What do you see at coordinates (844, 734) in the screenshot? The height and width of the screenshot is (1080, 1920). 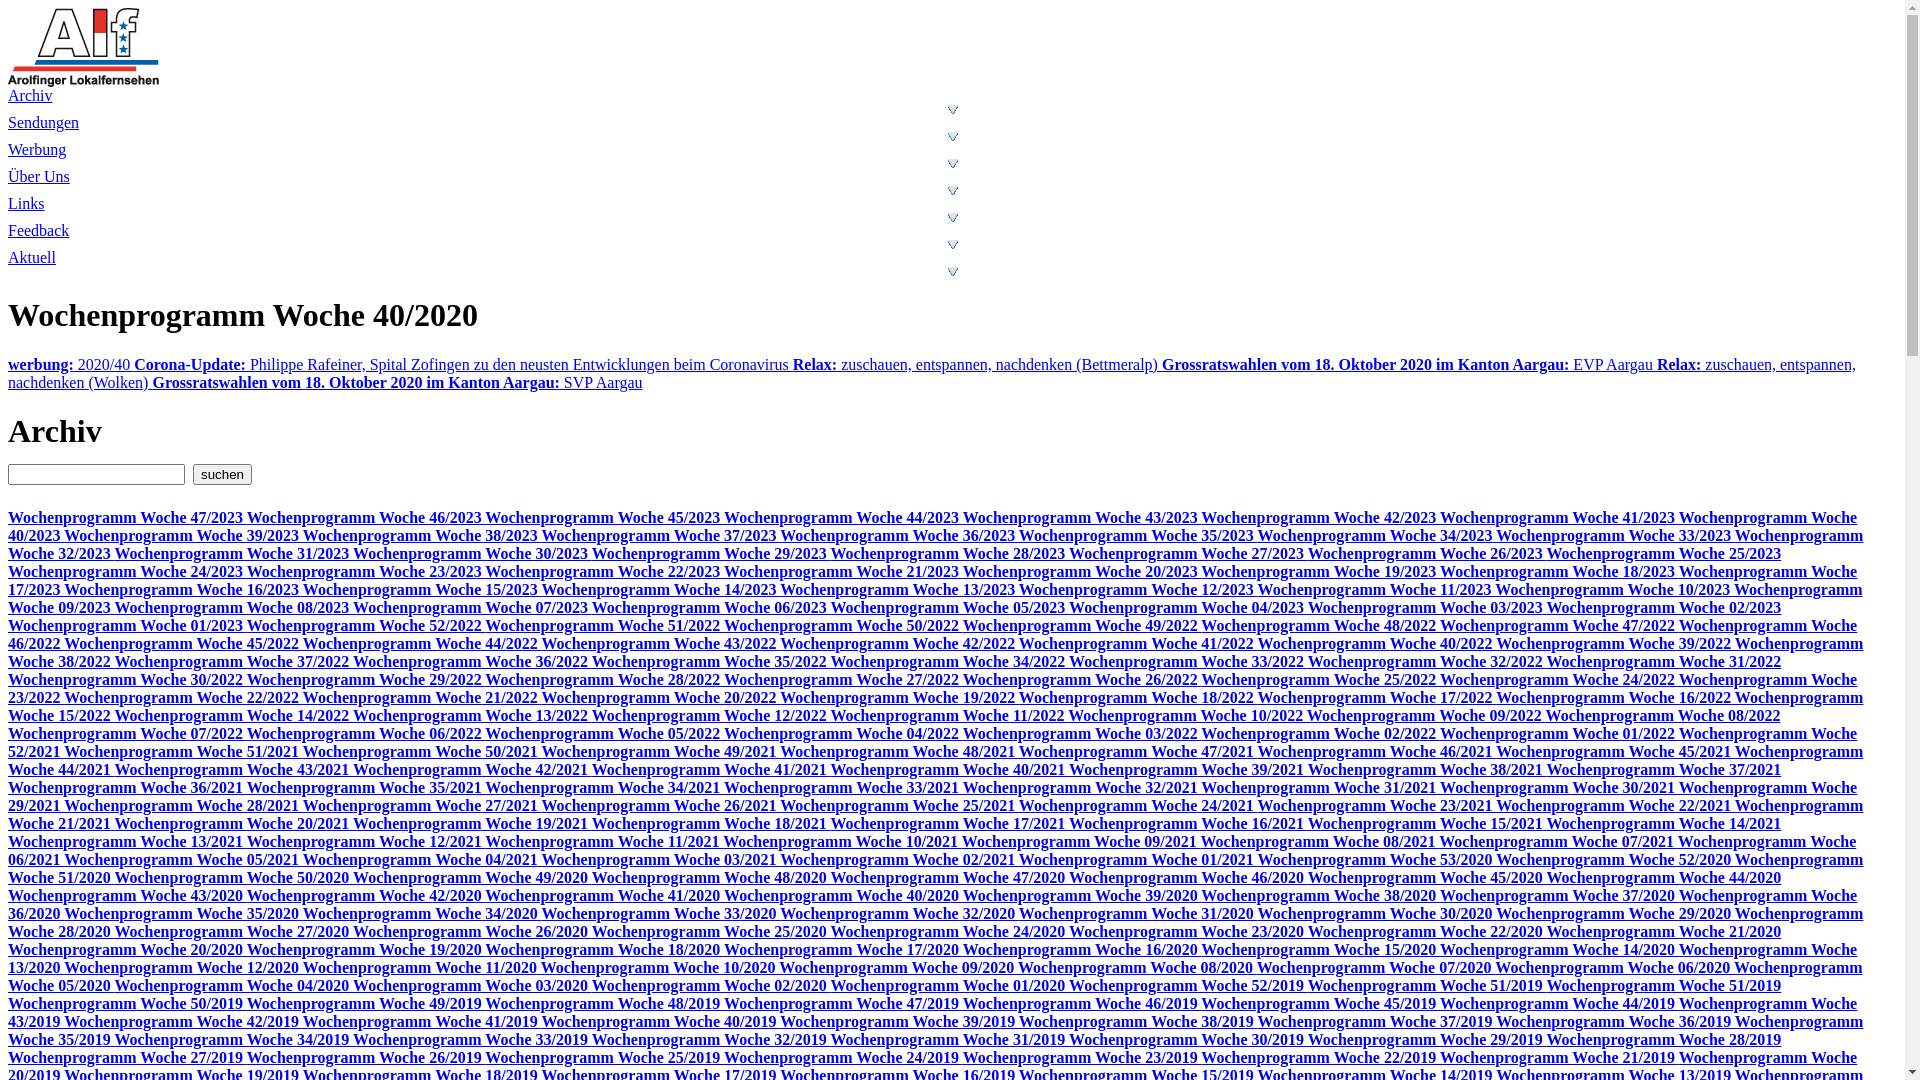 I see `Wochenprogramm Woche 04/2022` at bounding box center [844, 734].